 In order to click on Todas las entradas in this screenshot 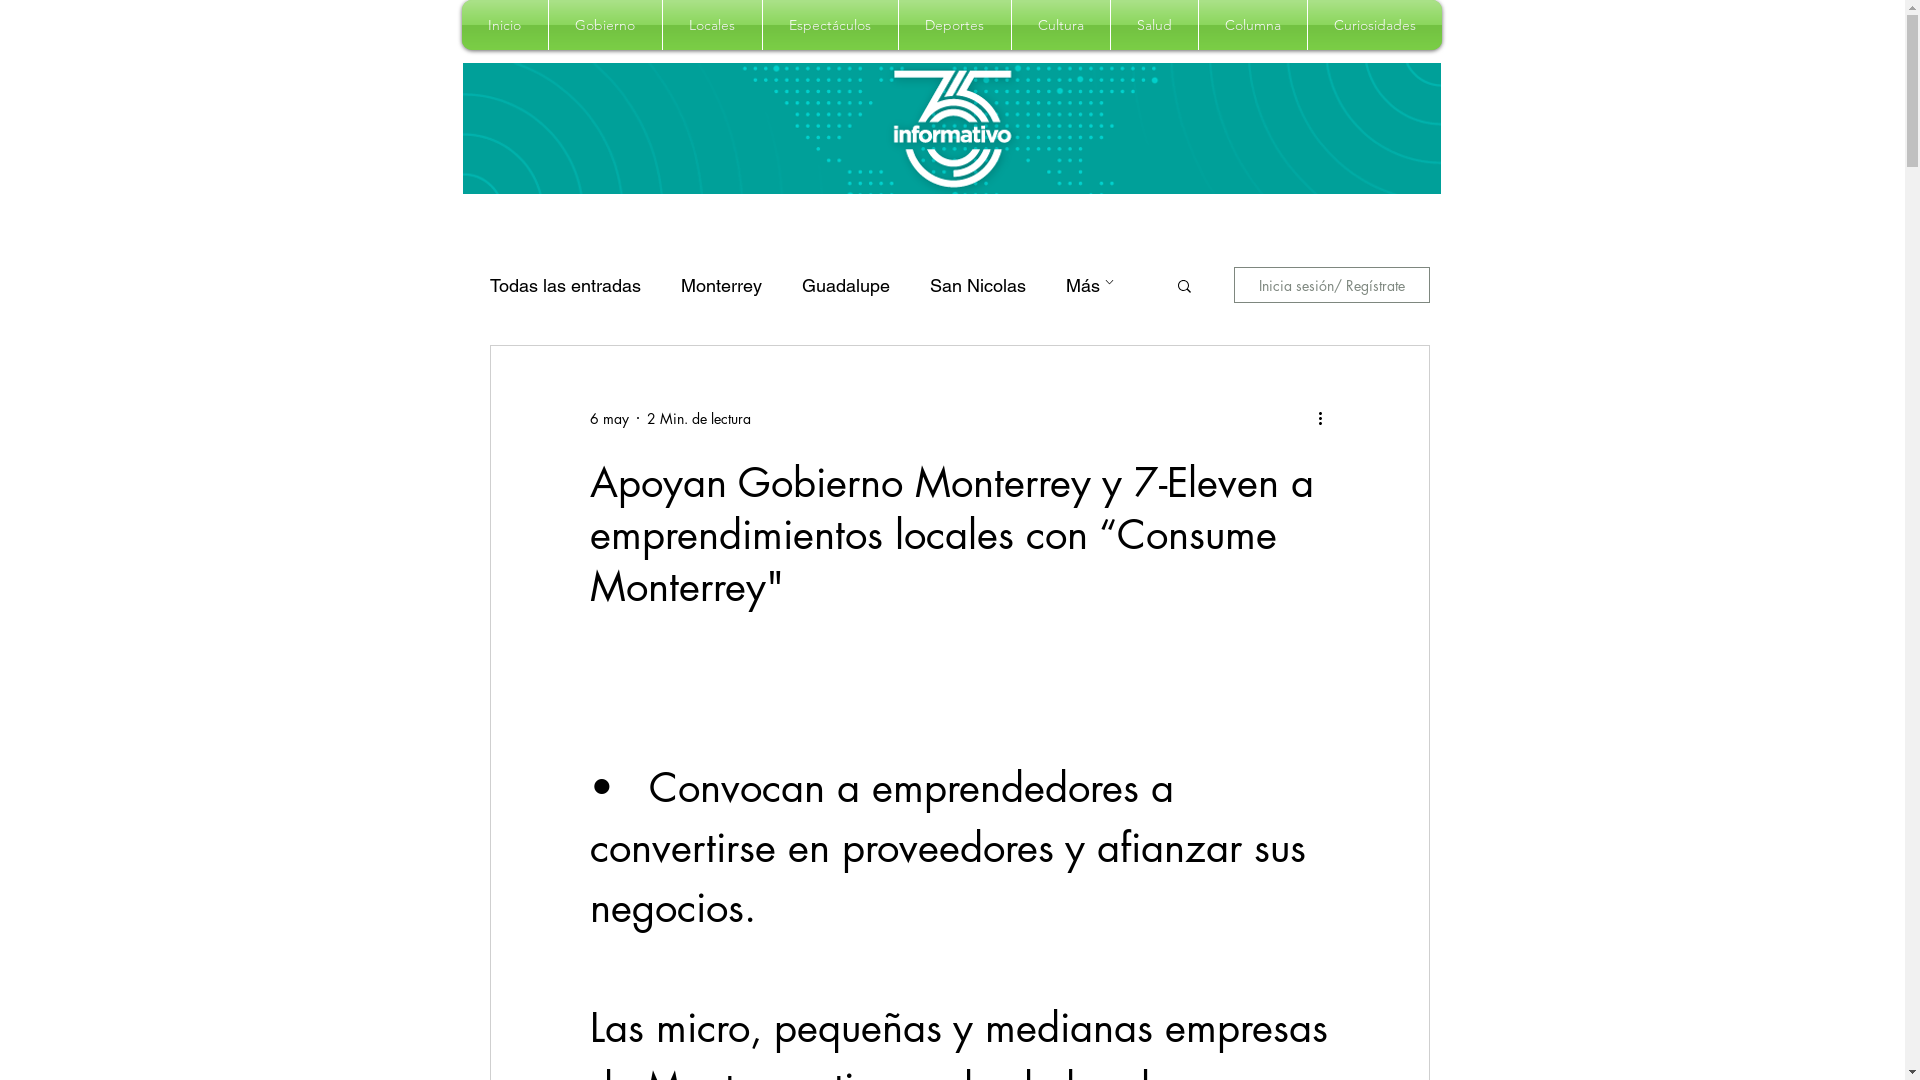, I will do `click(565, 284)`.